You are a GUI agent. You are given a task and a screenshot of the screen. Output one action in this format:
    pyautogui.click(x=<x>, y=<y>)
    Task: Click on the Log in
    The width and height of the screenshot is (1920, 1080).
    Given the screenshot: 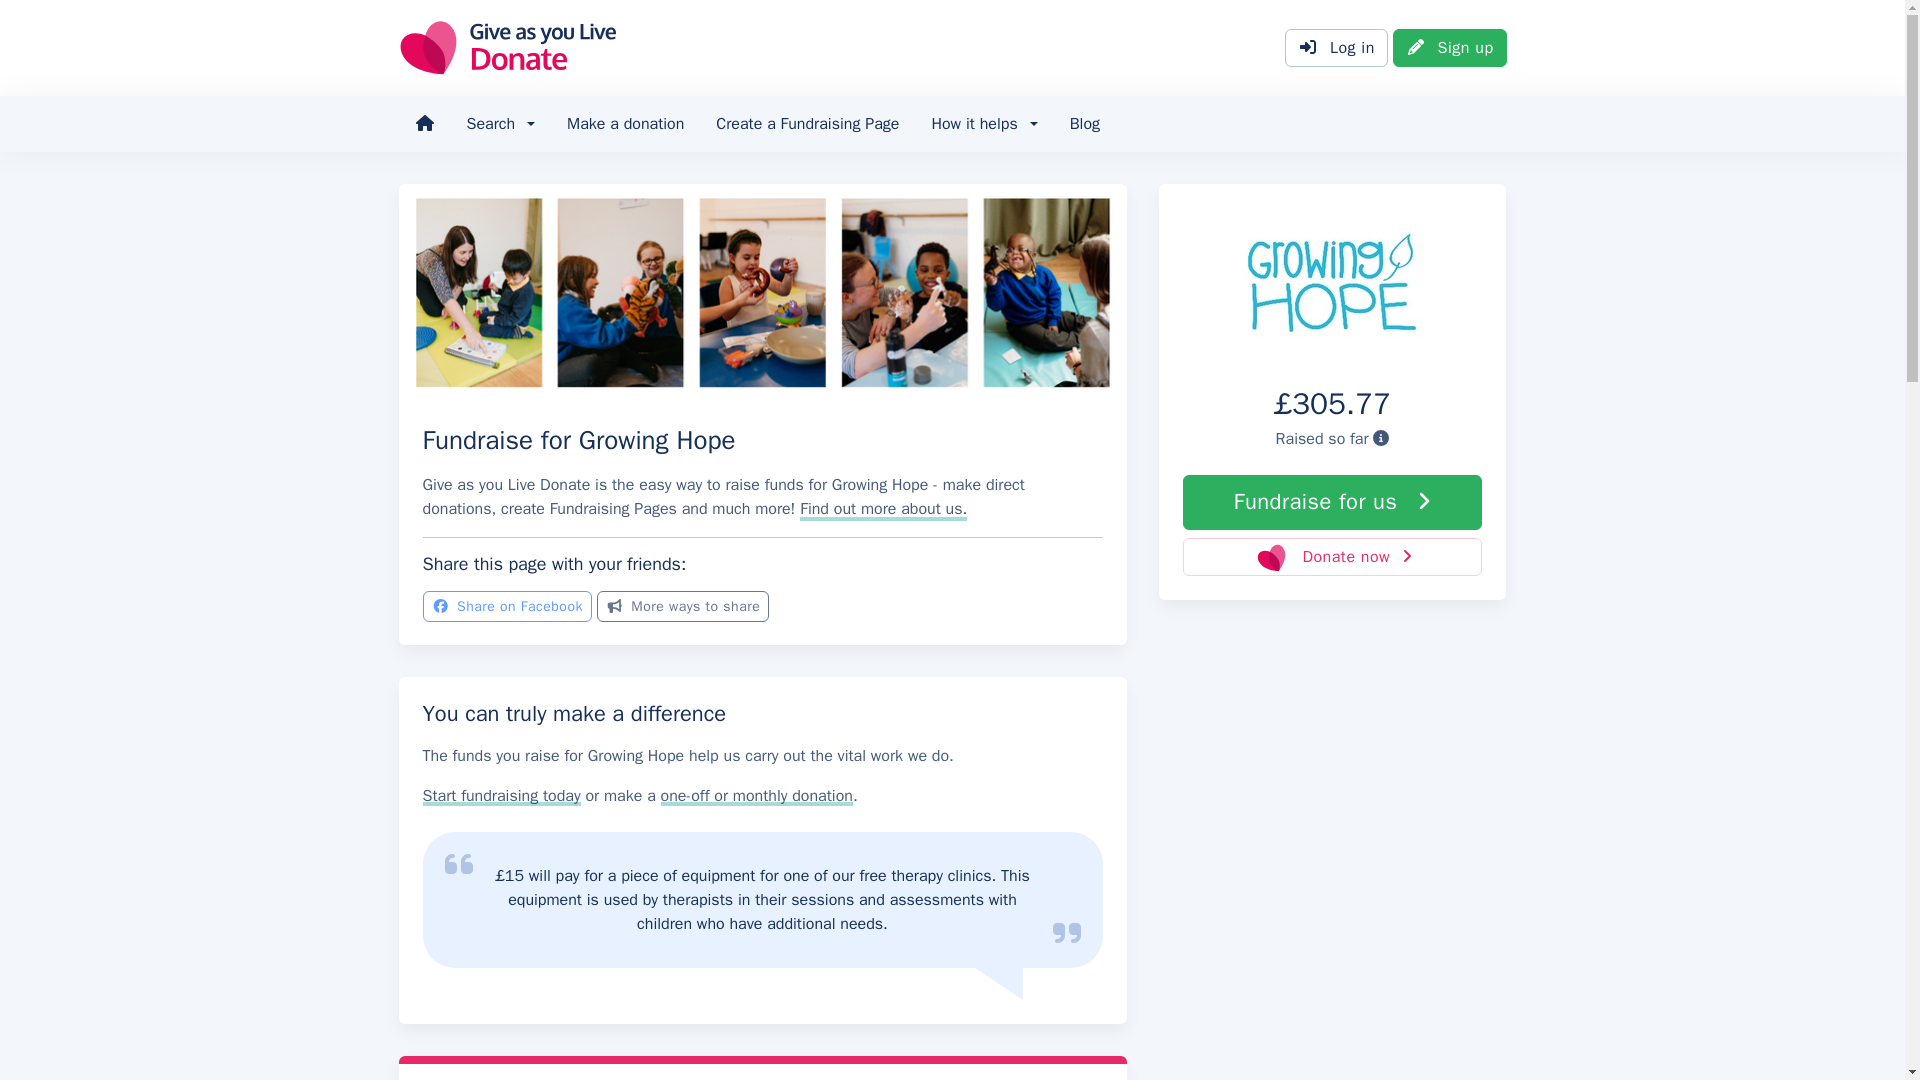 What is the action you would take?
    pyautogui.click(x=1336, y=48)
    